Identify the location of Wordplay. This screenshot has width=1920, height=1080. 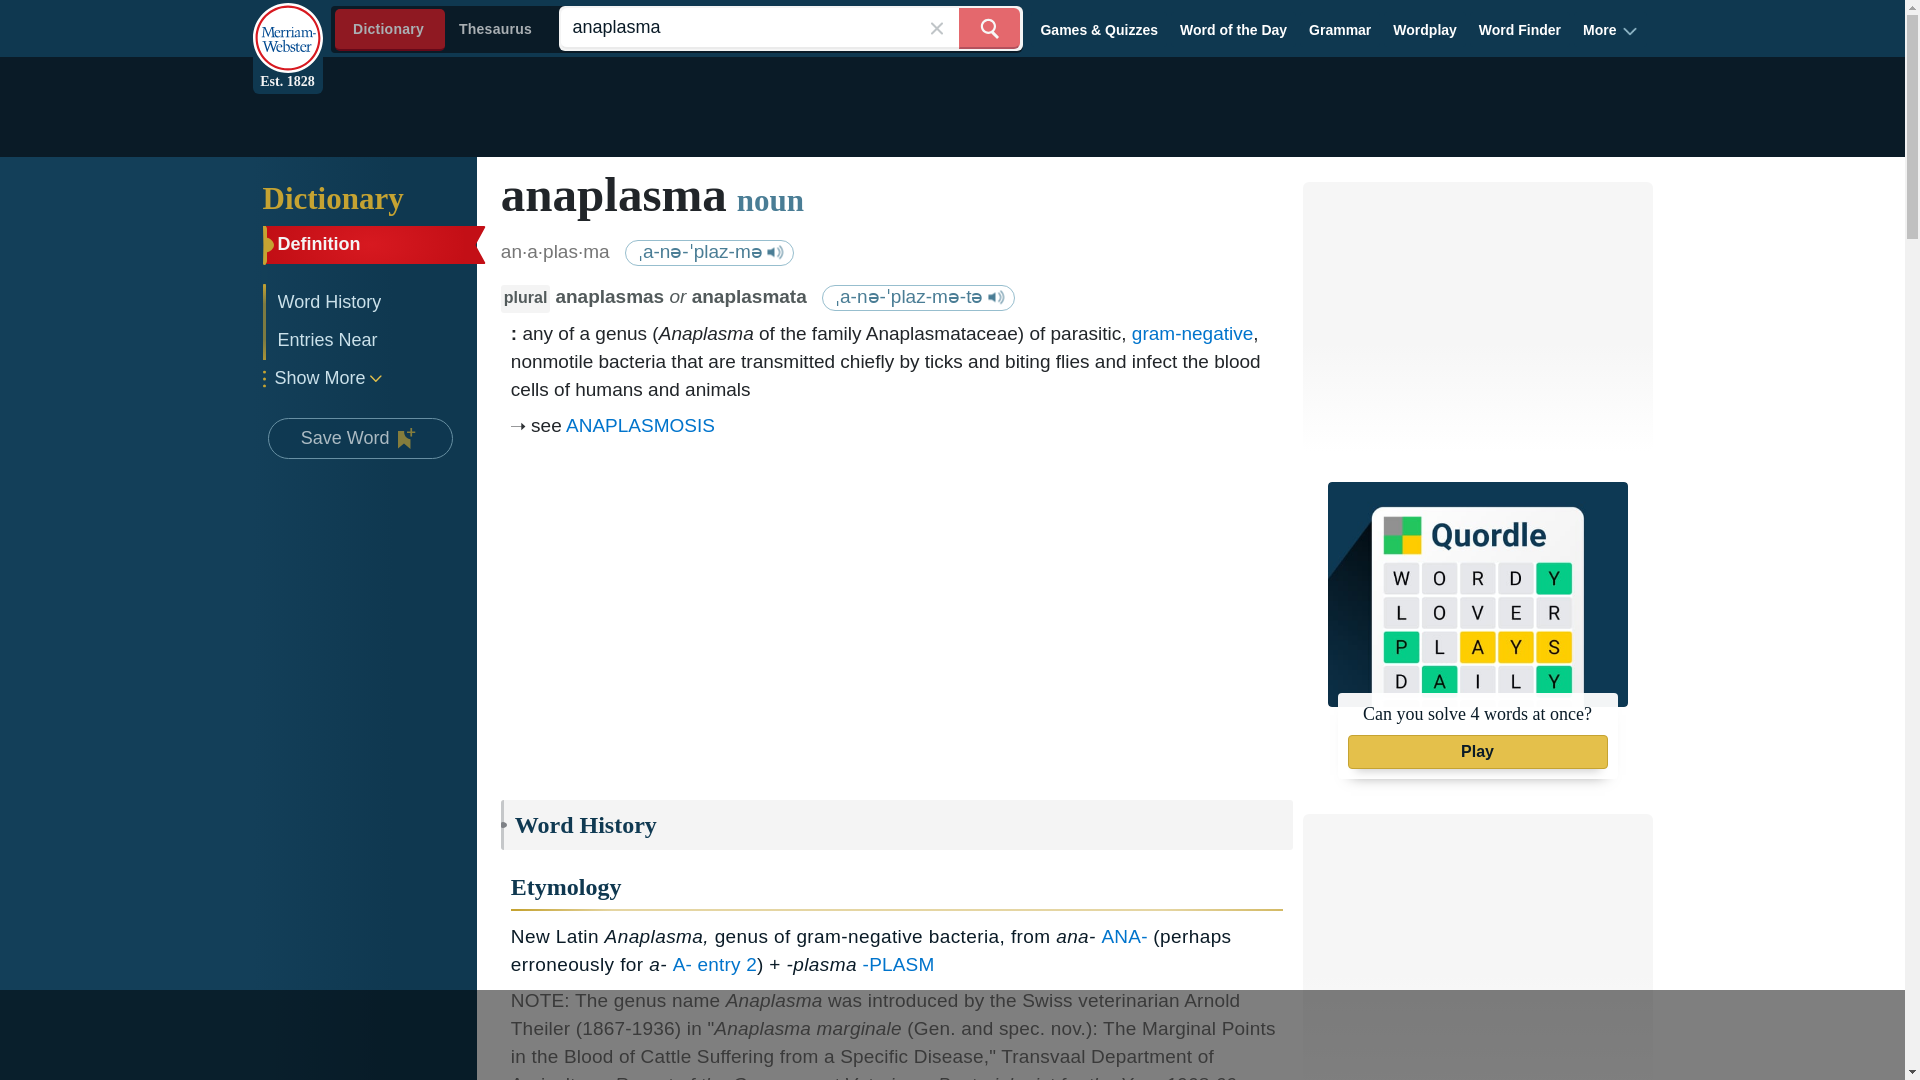
(1425, 29).